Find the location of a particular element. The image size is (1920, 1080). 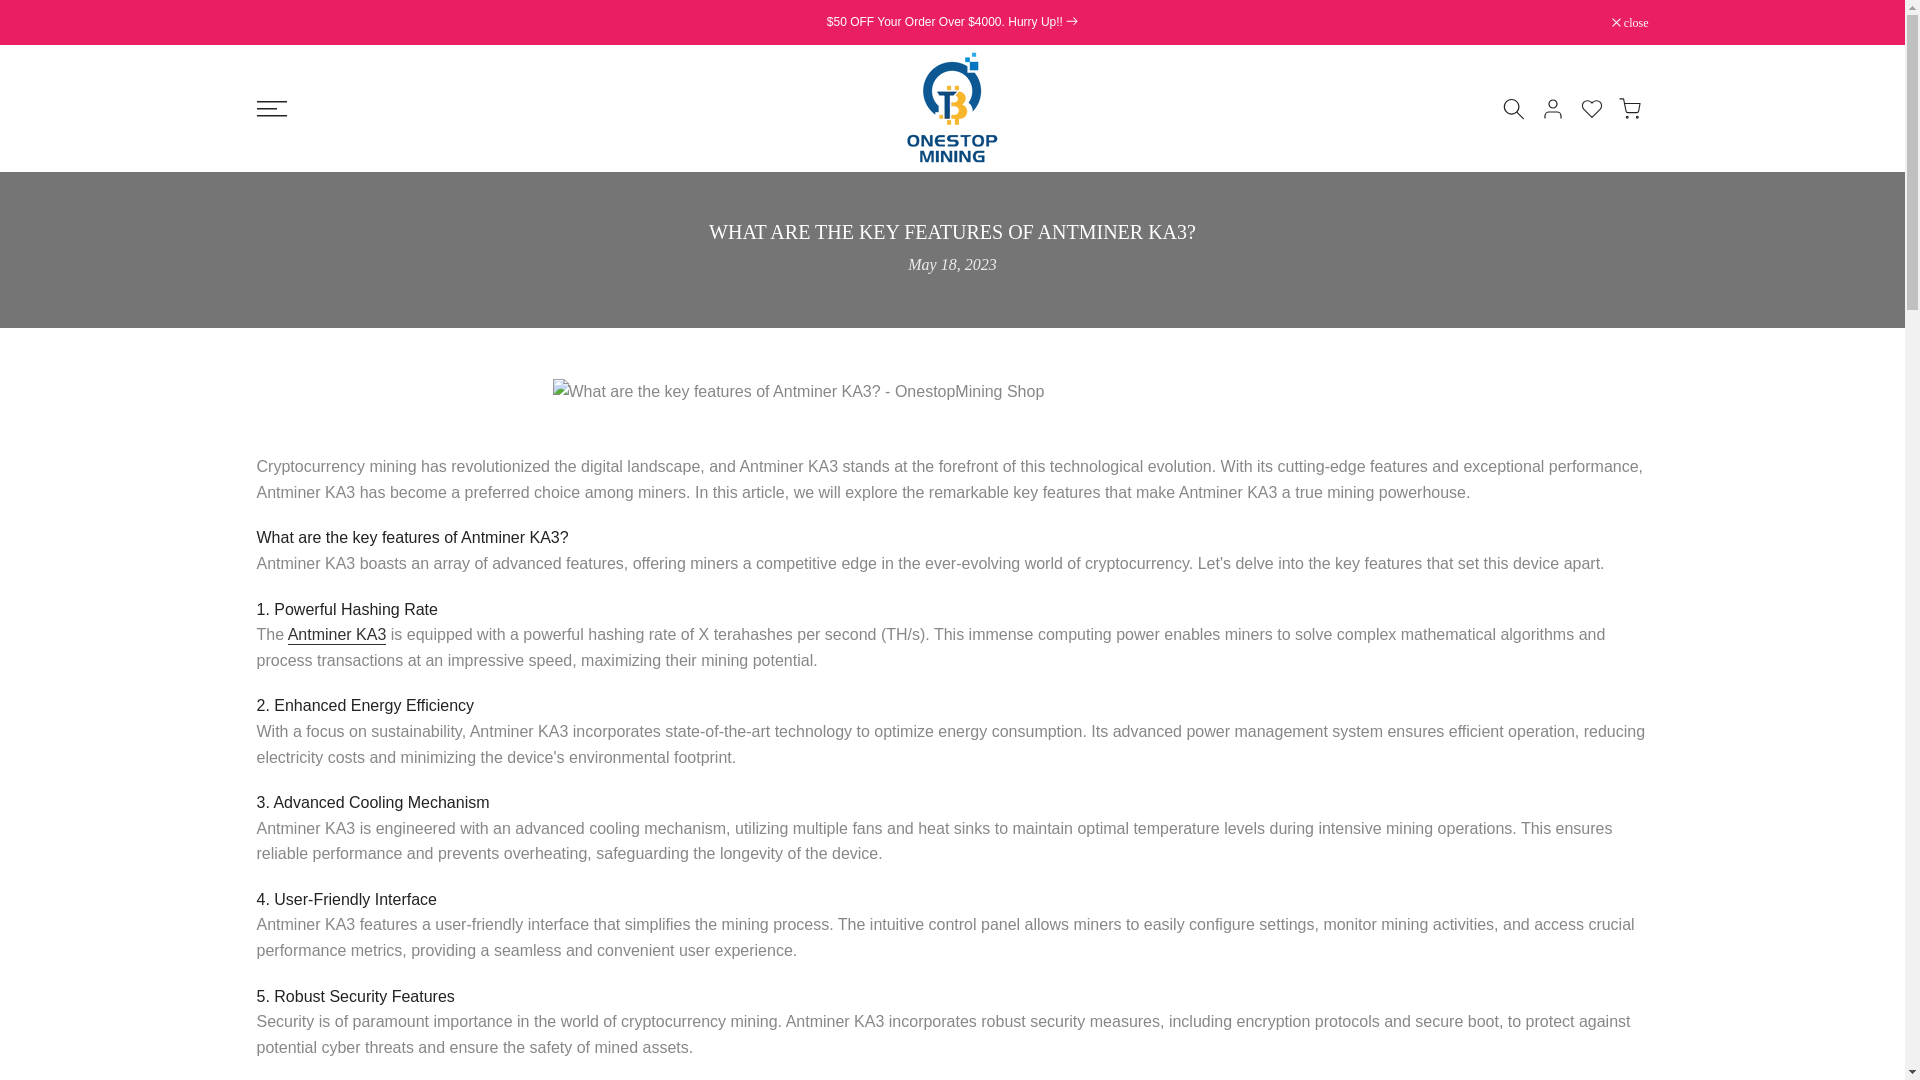

close is located at coordinates (1630, 22).